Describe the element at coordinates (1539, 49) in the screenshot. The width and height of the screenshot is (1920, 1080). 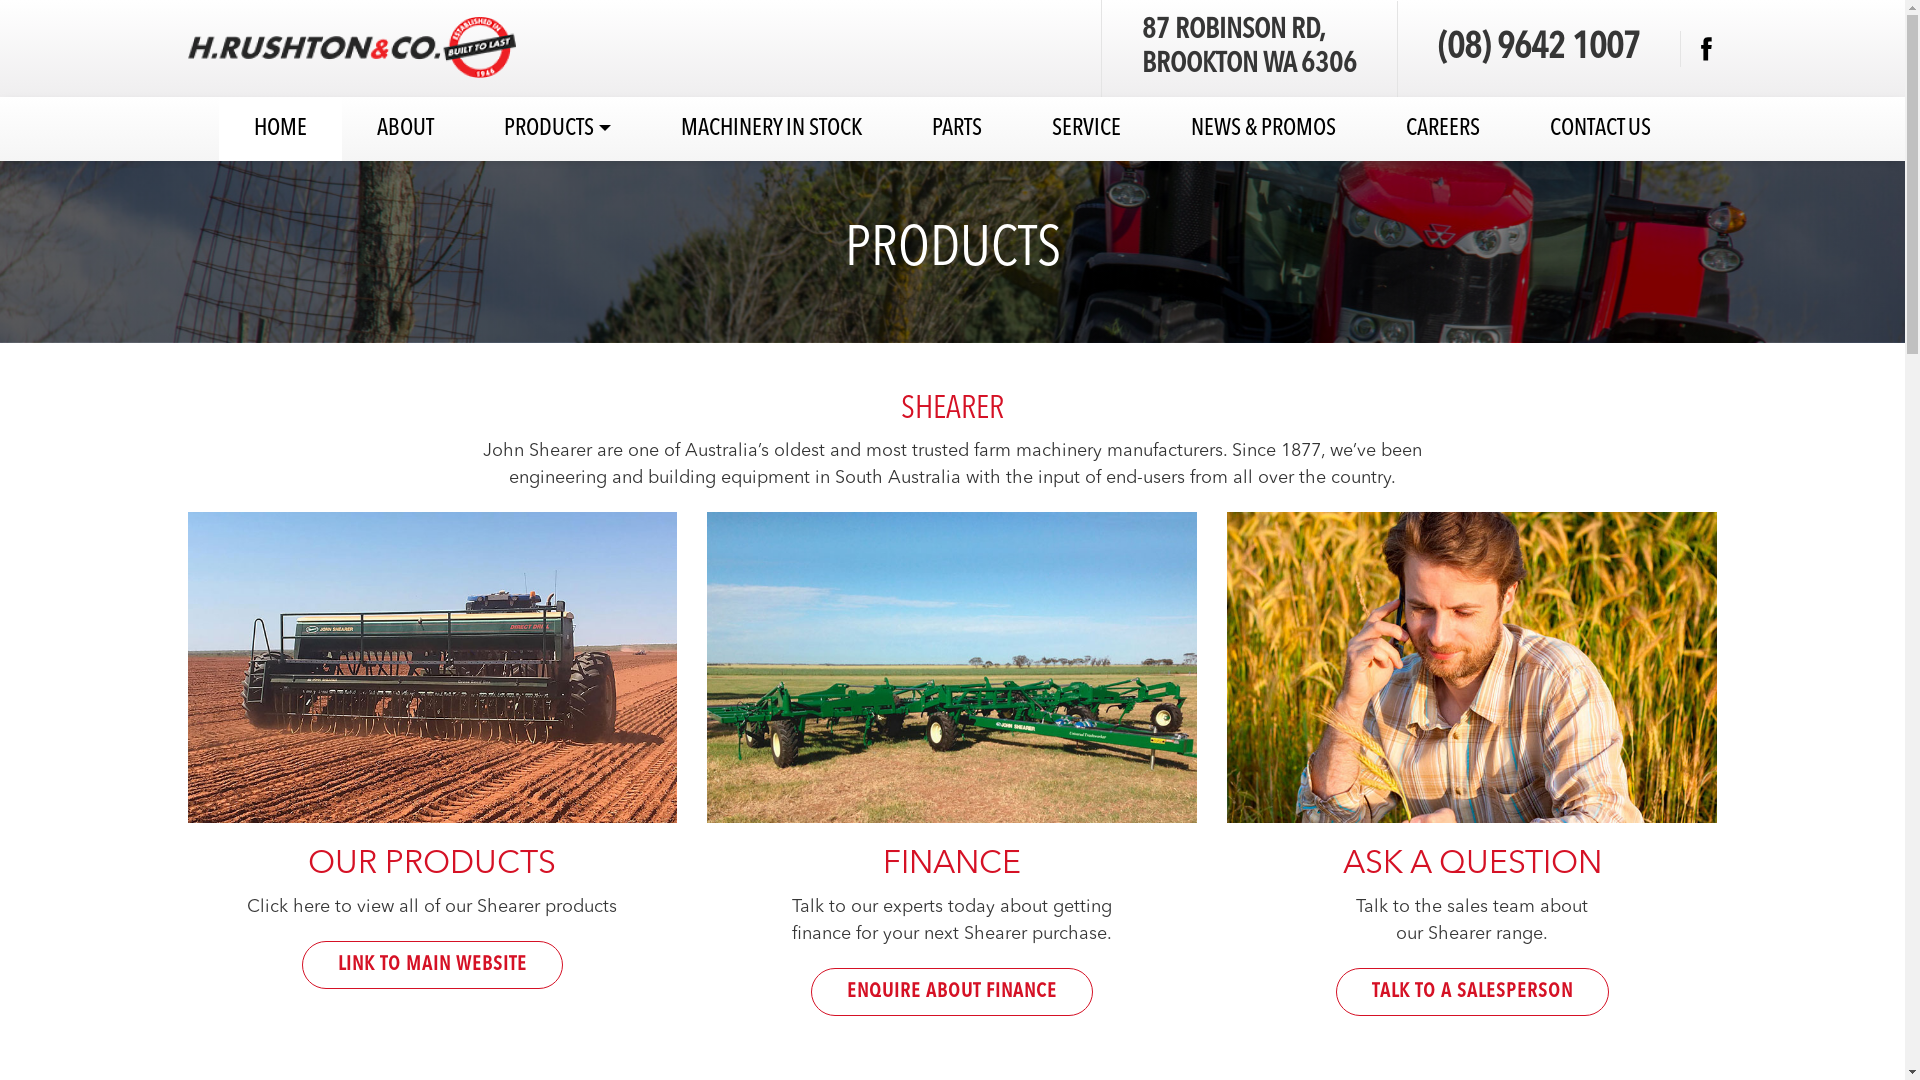
I see `(08) 9642 1007` at that location.